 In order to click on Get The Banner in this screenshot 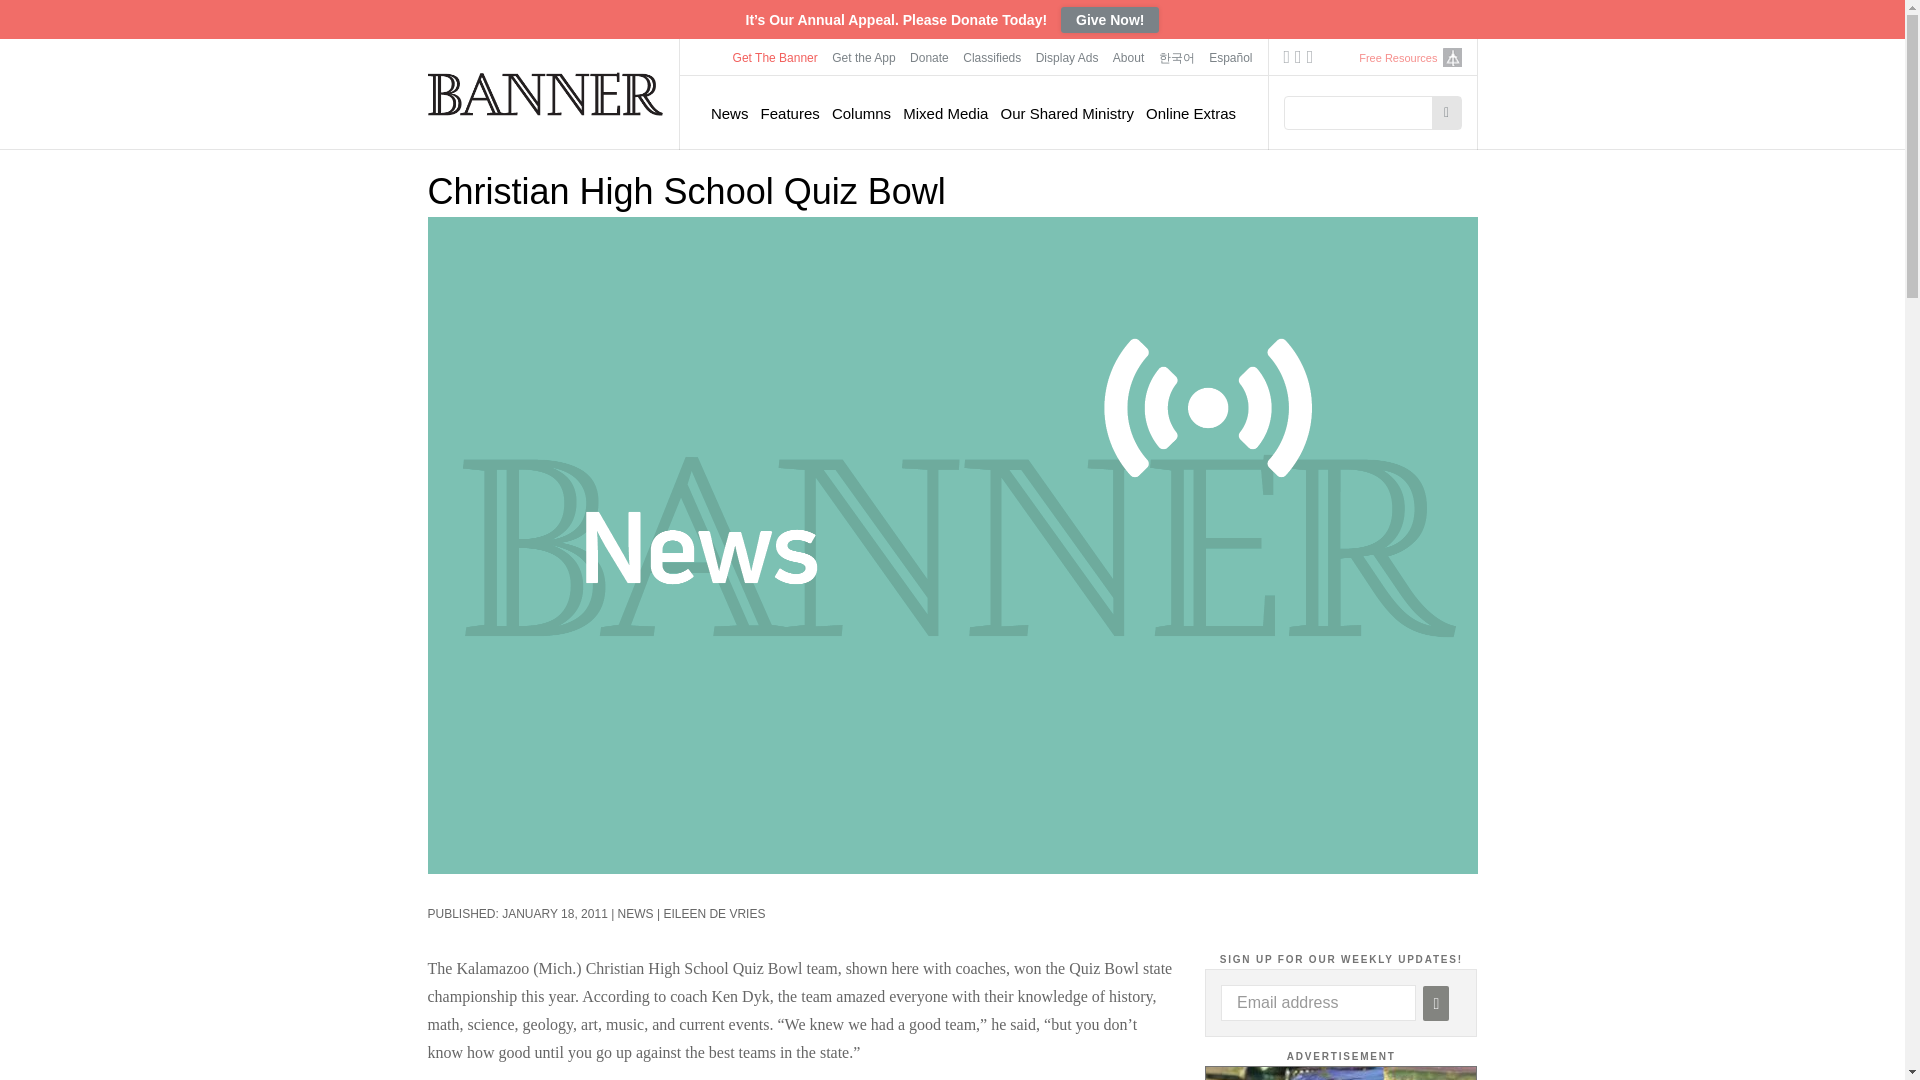, I will do `click(775, 57)`.